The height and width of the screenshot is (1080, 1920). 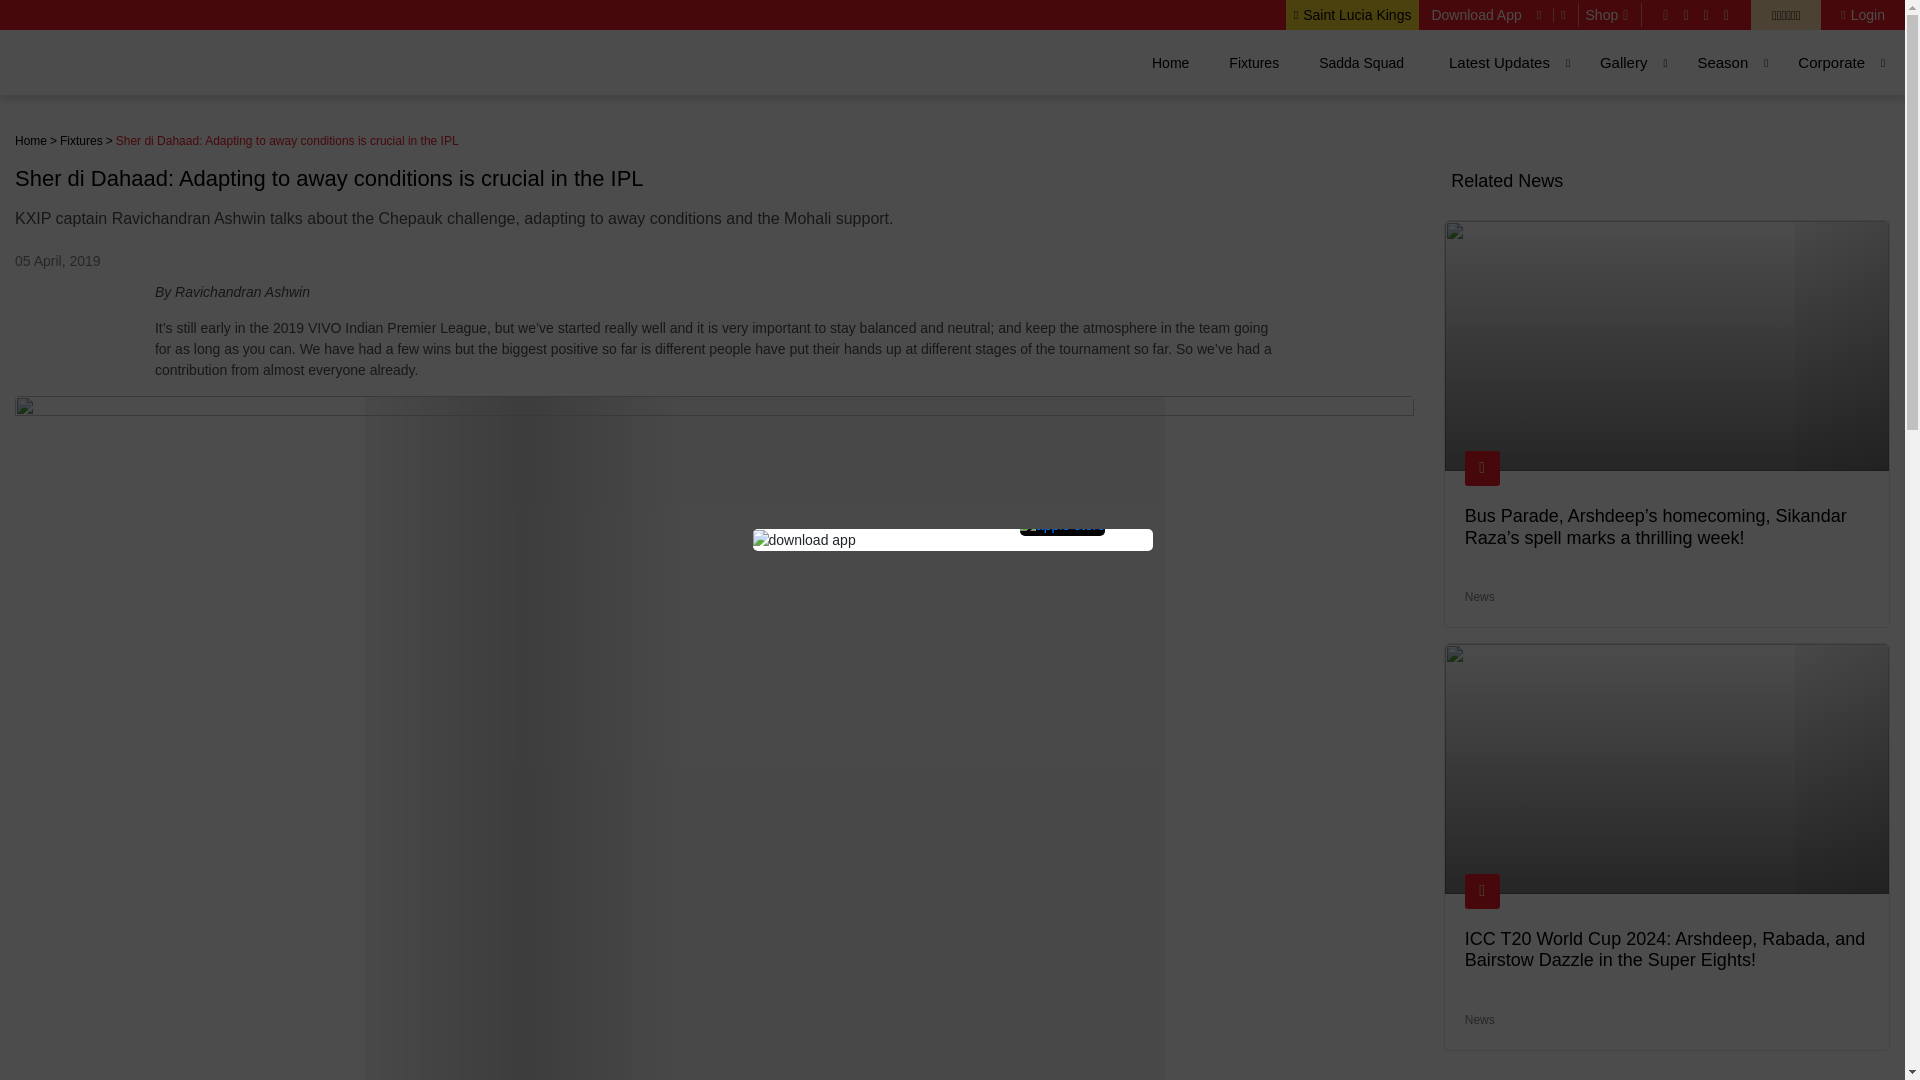 What do you see at coordinates (1624, 62) in the screenshot?
I see `Gallery` at bounding box center [1624, 62].